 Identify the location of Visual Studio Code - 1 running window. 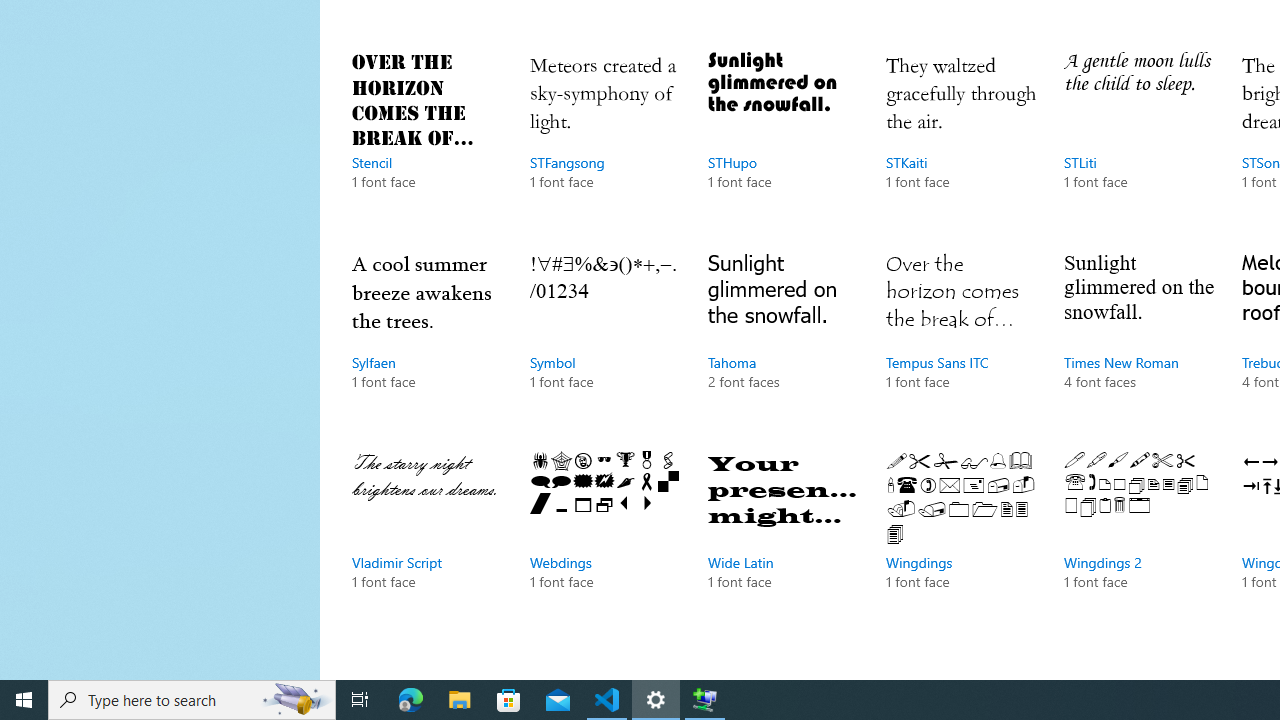
(607, 700).